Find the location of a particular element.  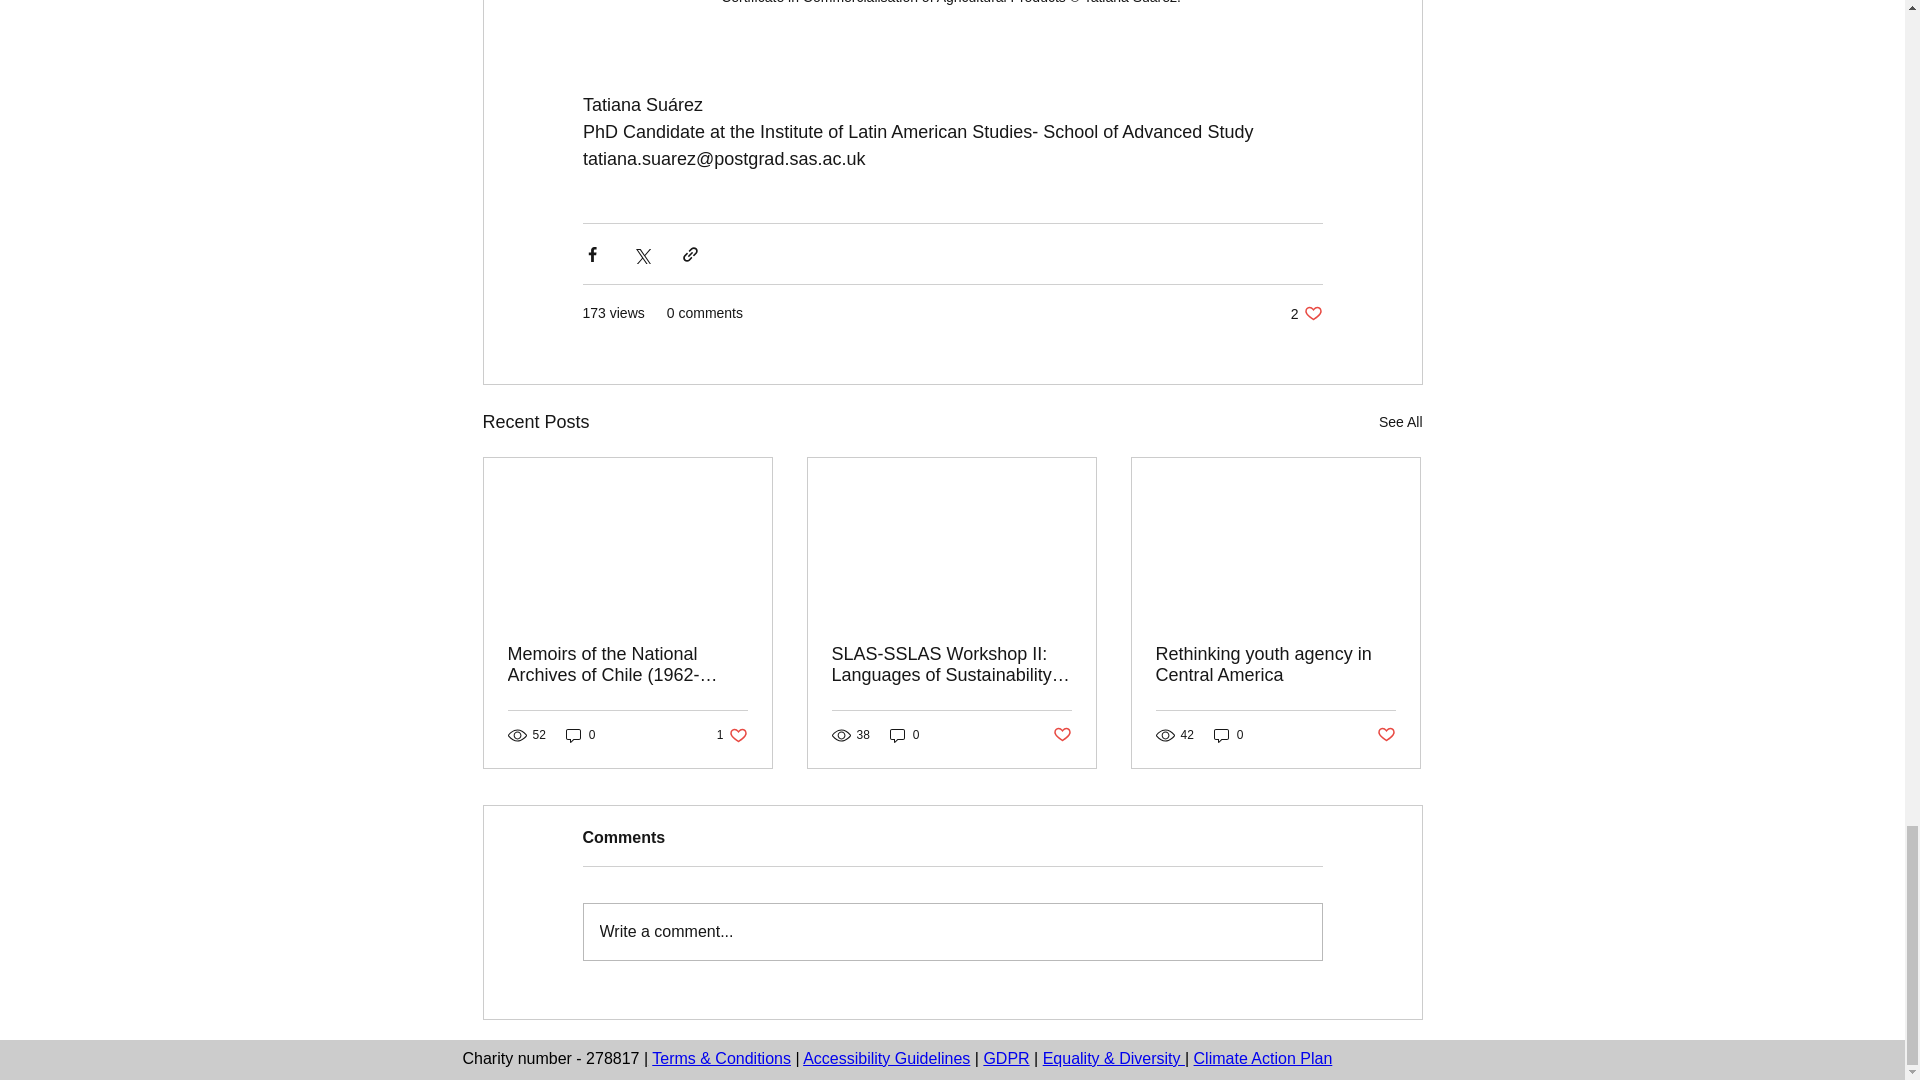

0 is located at coordinates (580, 735).